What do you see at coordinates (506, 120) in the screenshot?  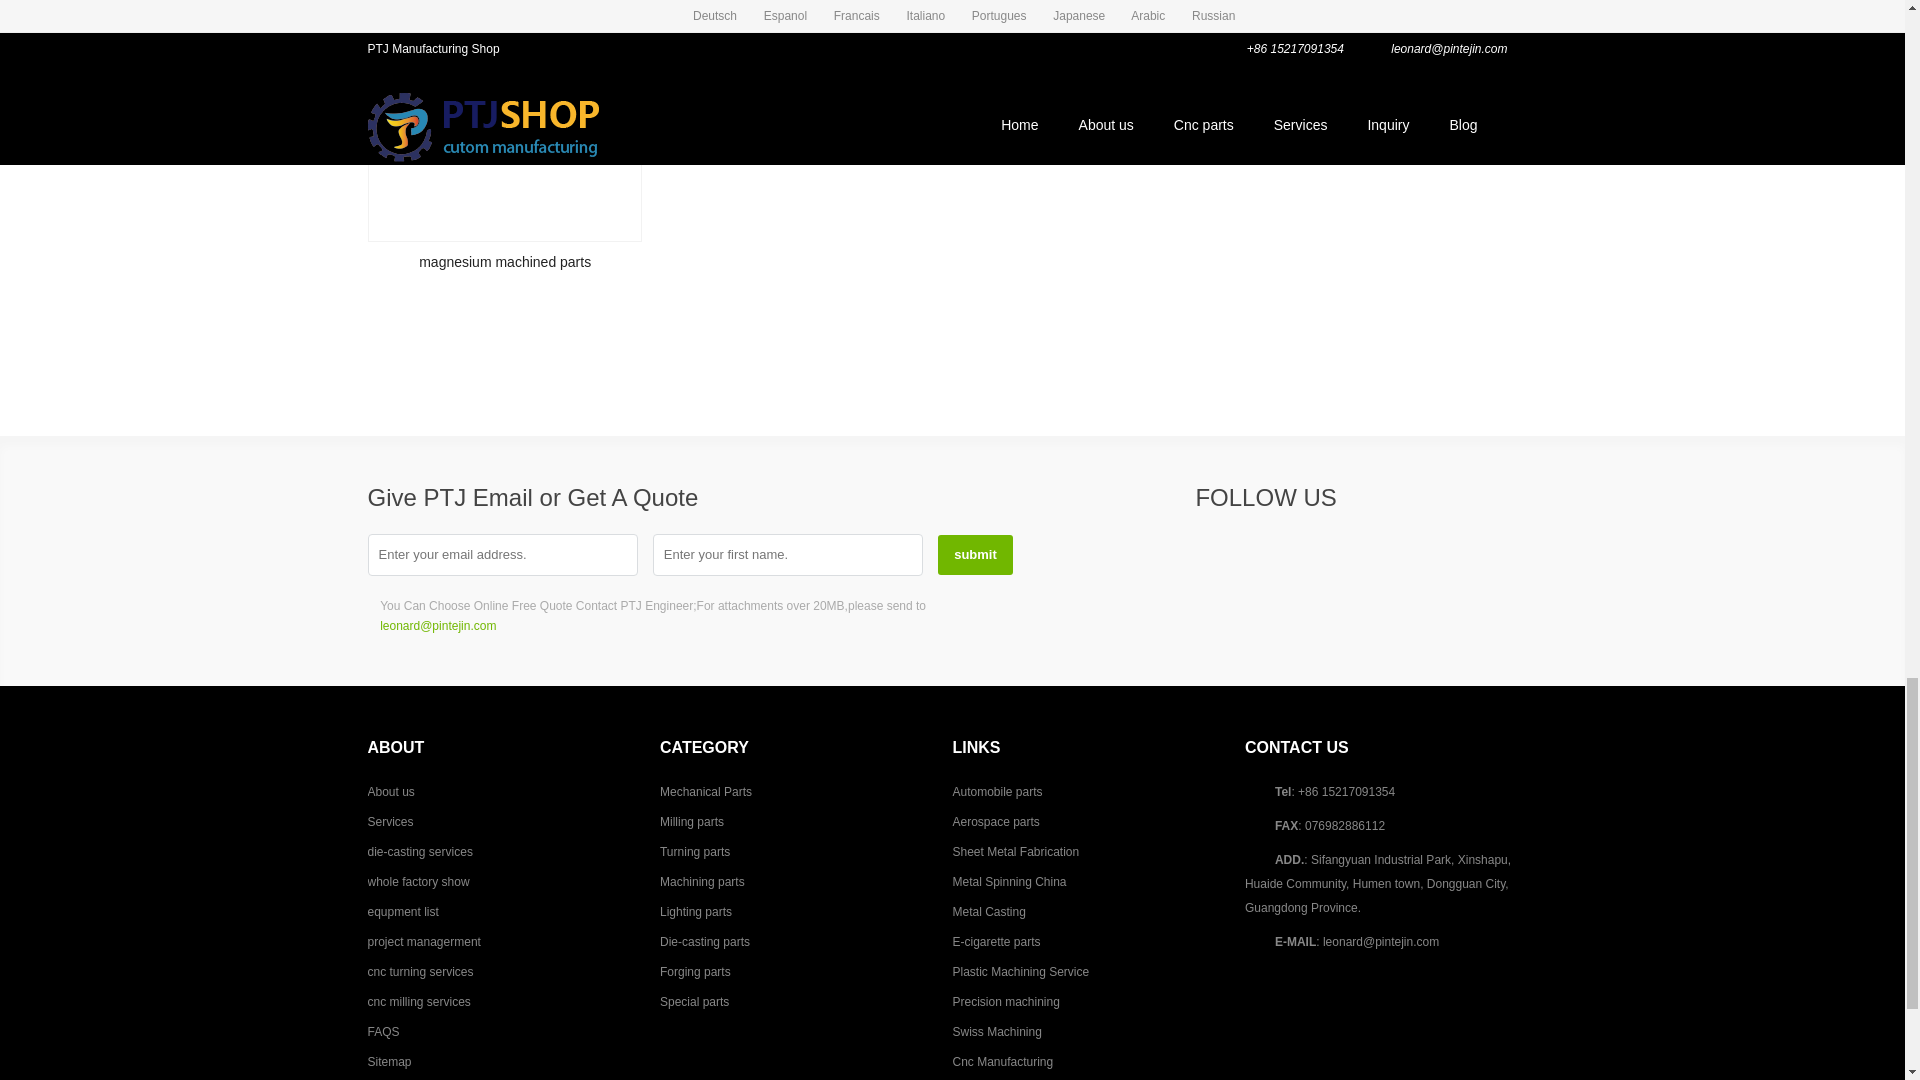 I see `magnesium machined parts` at bounding box center [506, 120].